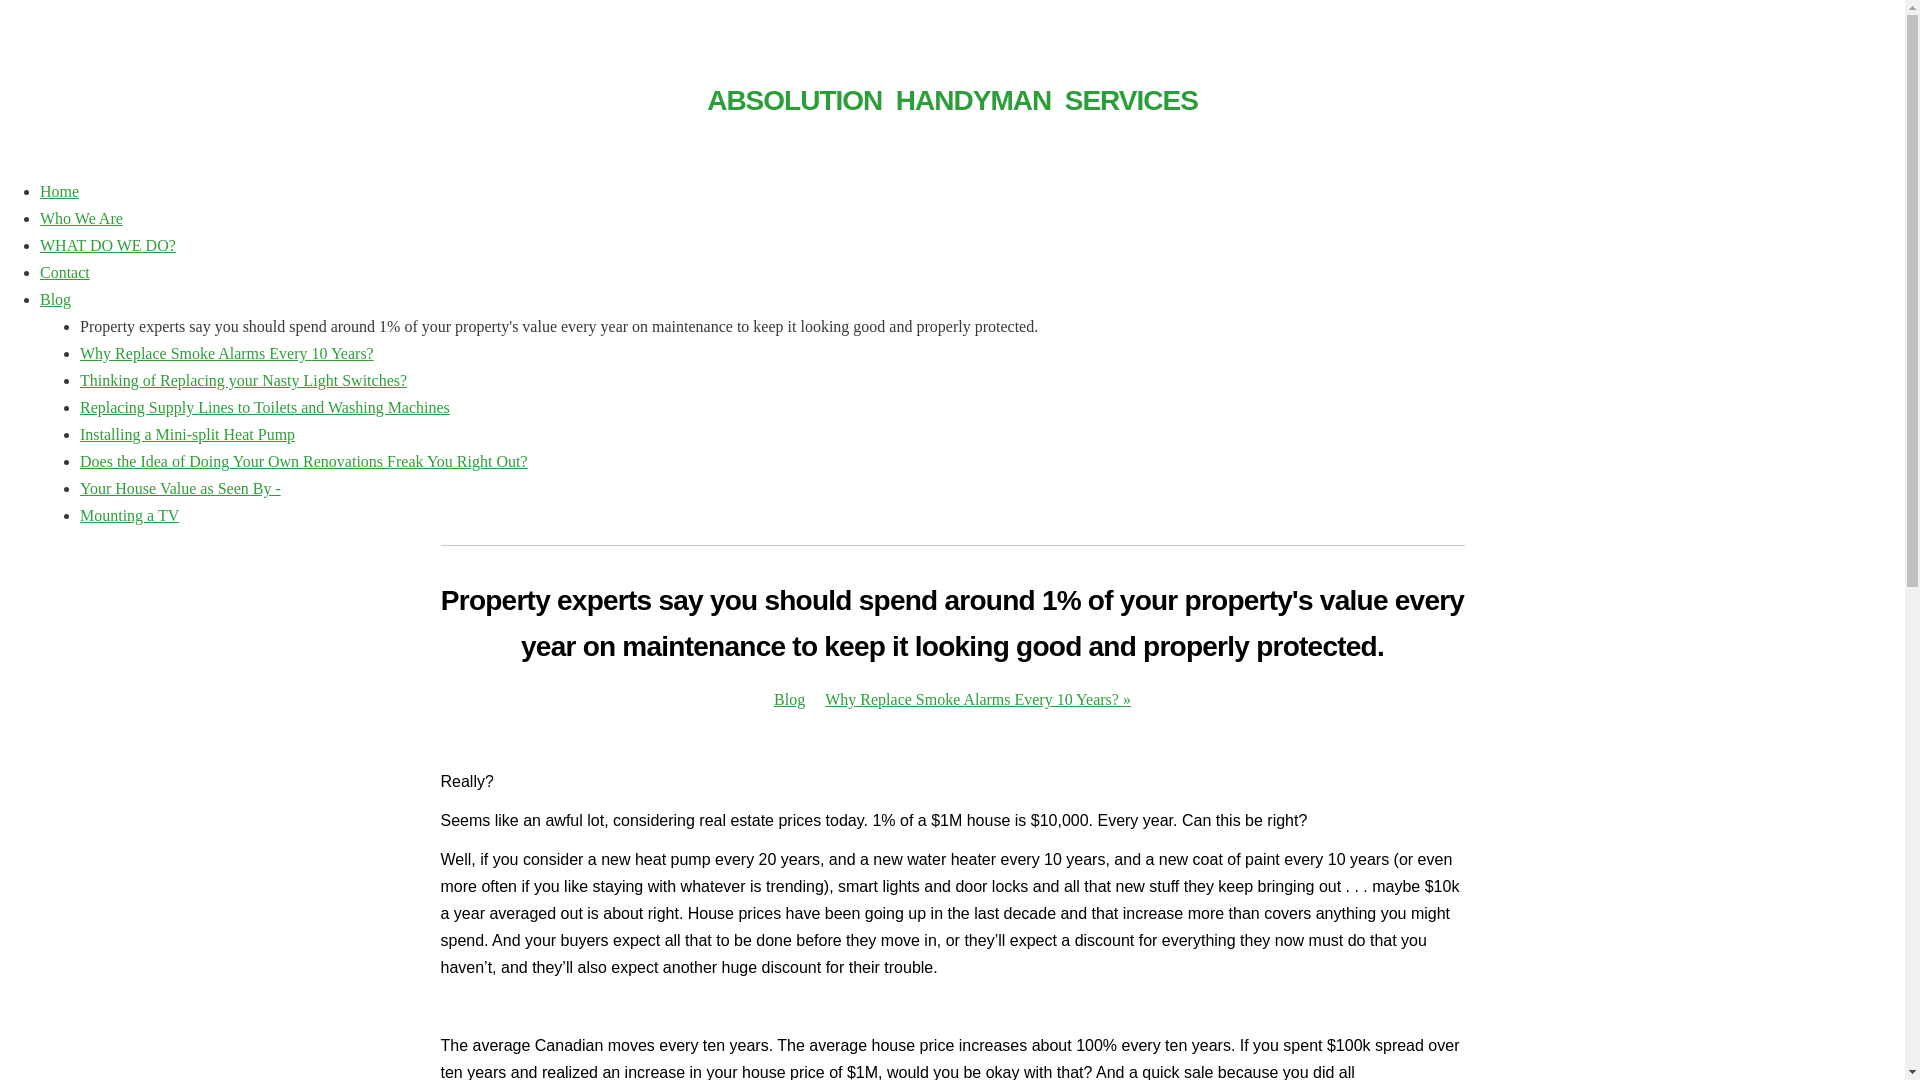 This screenshot has width=1920, height=1080. I want to click on Home, so click(60, 192).